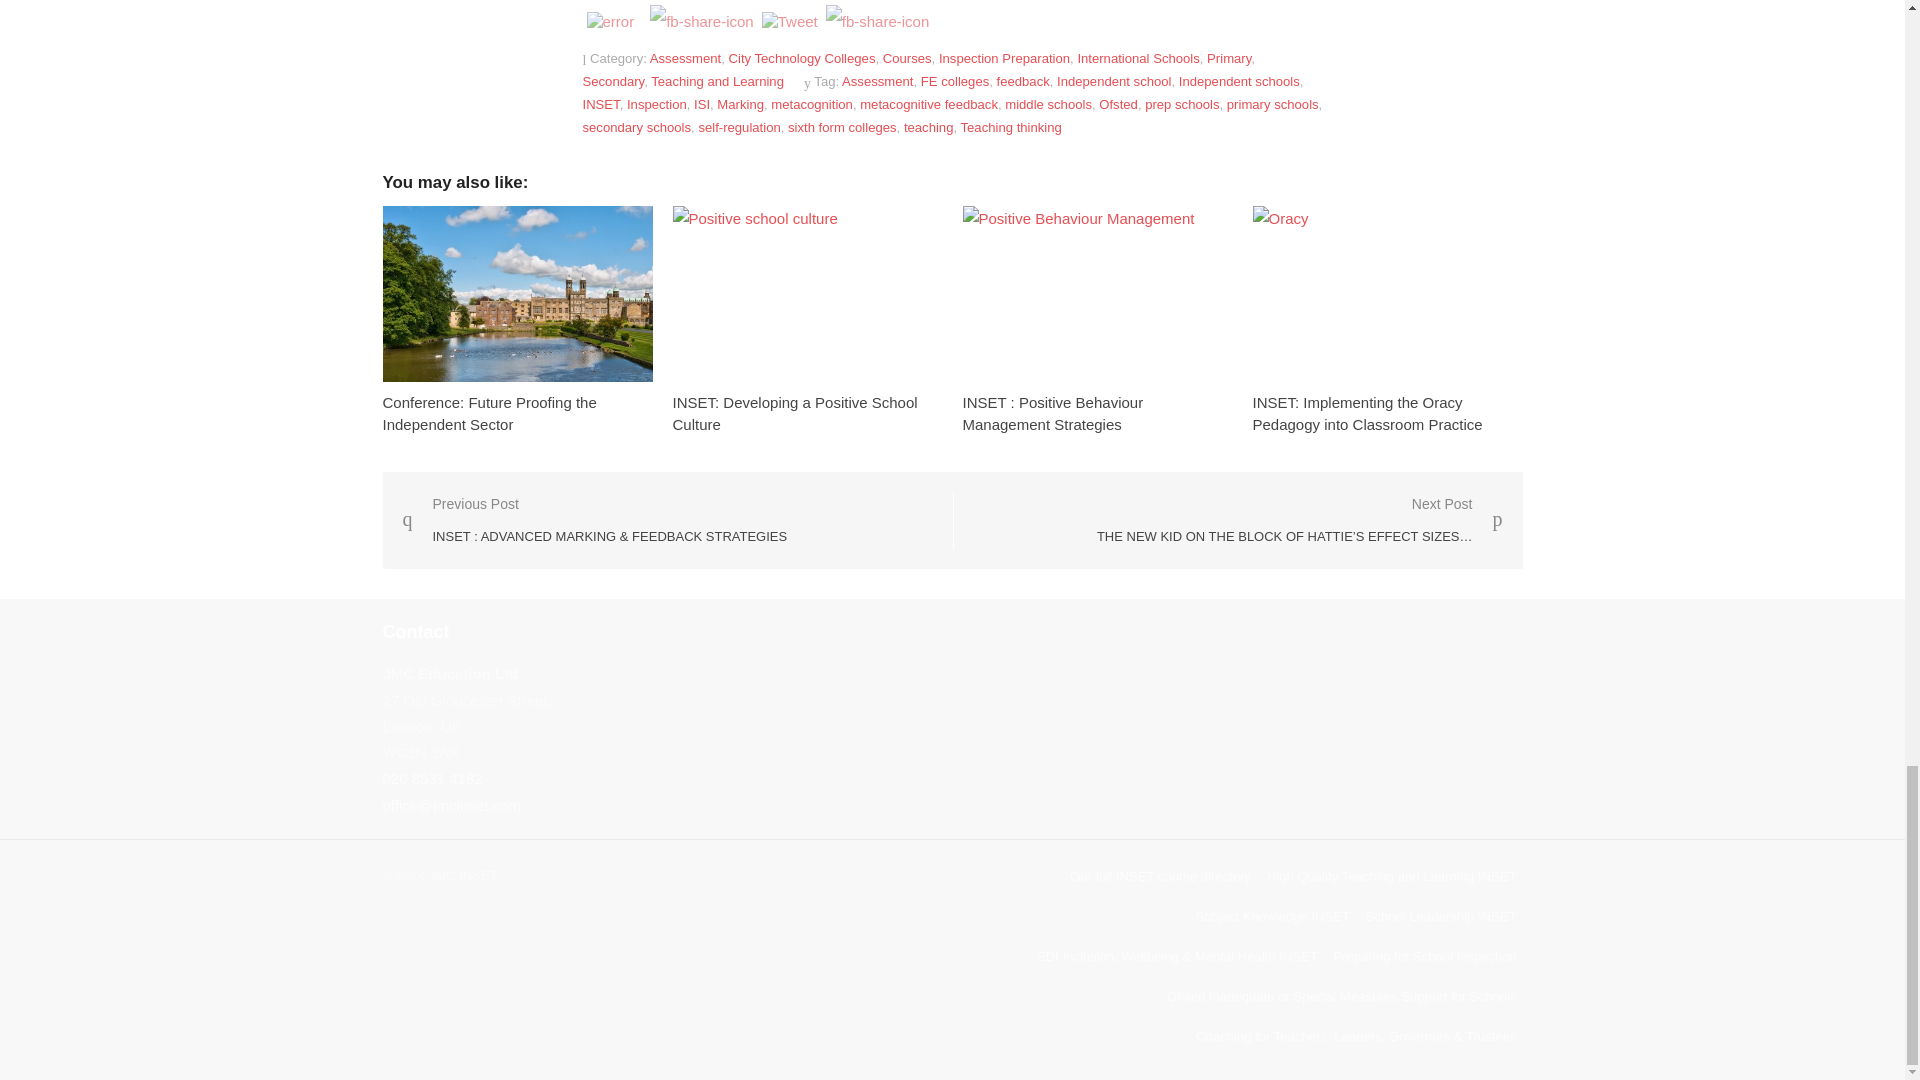  Describe the element at coordinates (877, 21) in the screenshot. I see `Pin Share` at that location.